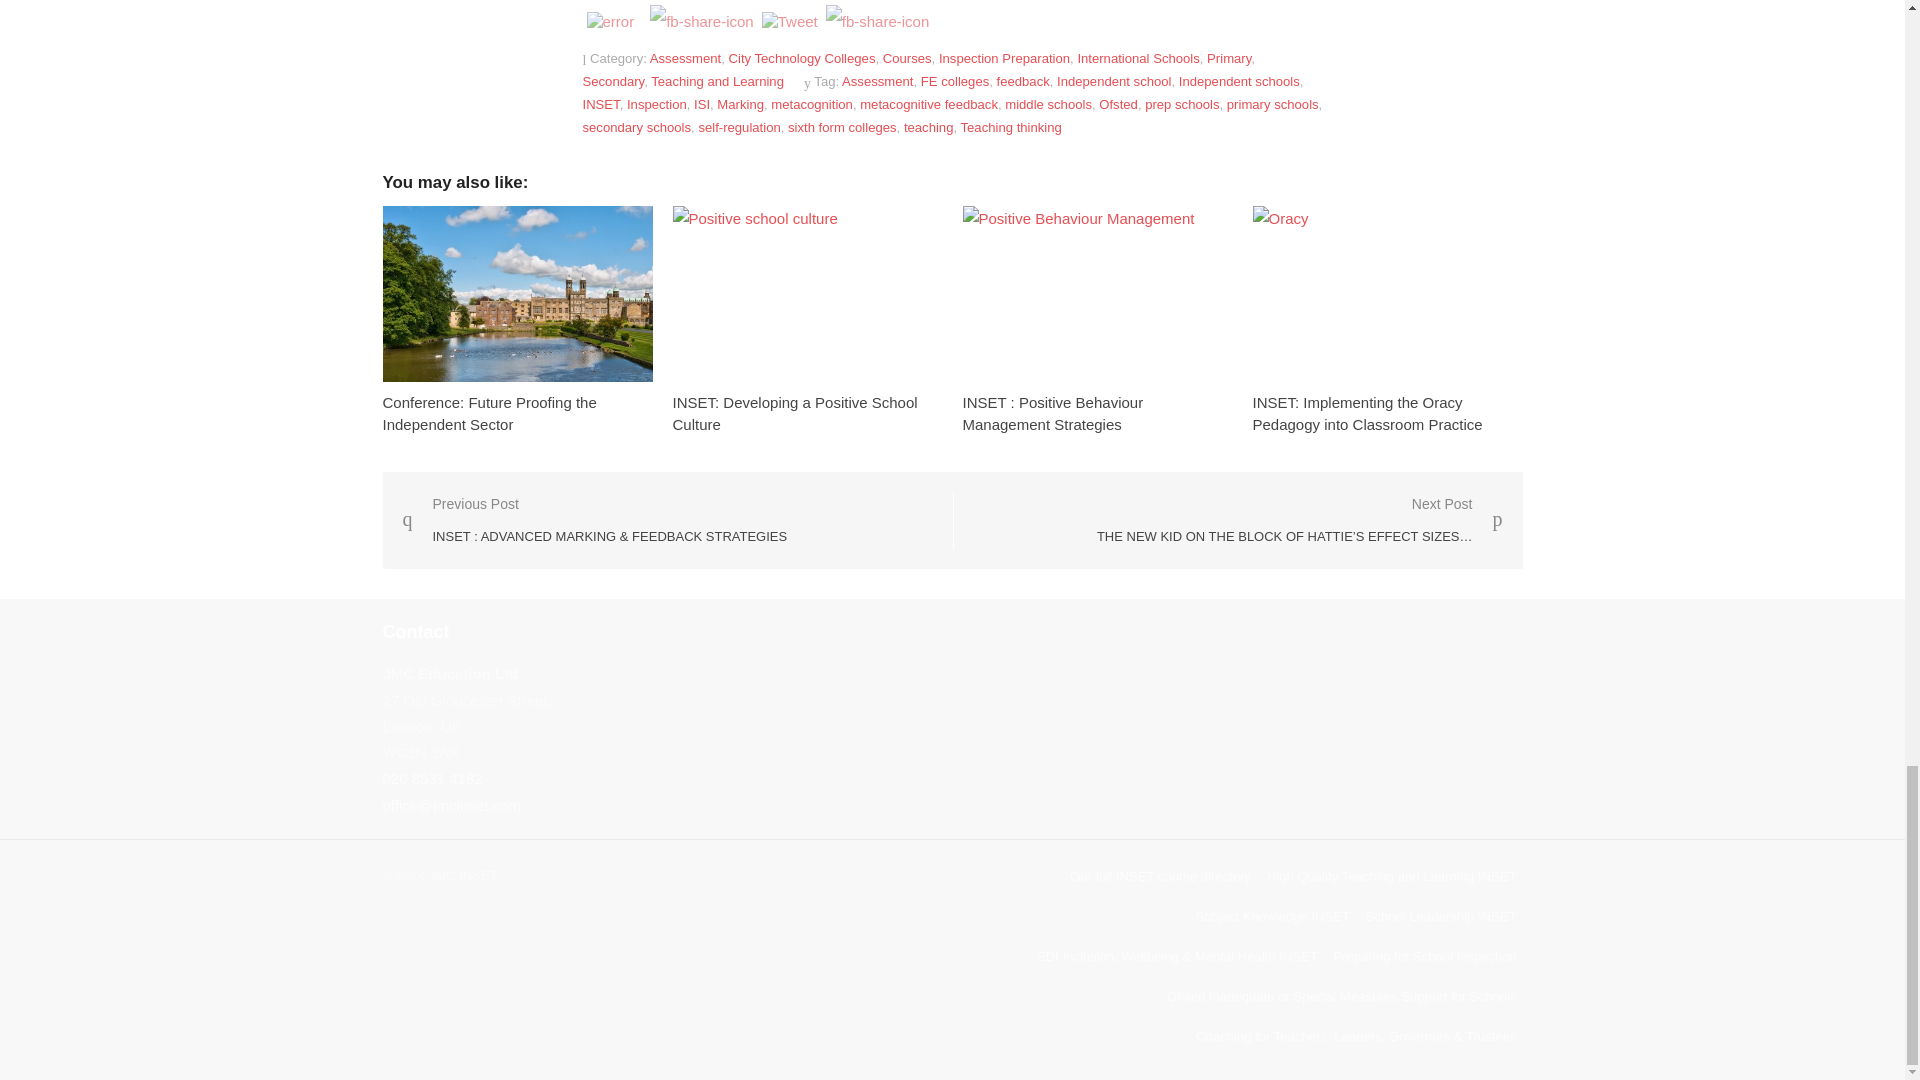  Describe the element at coordinates (877, 21) in the screenshot. I see `Pin Share` at that location.